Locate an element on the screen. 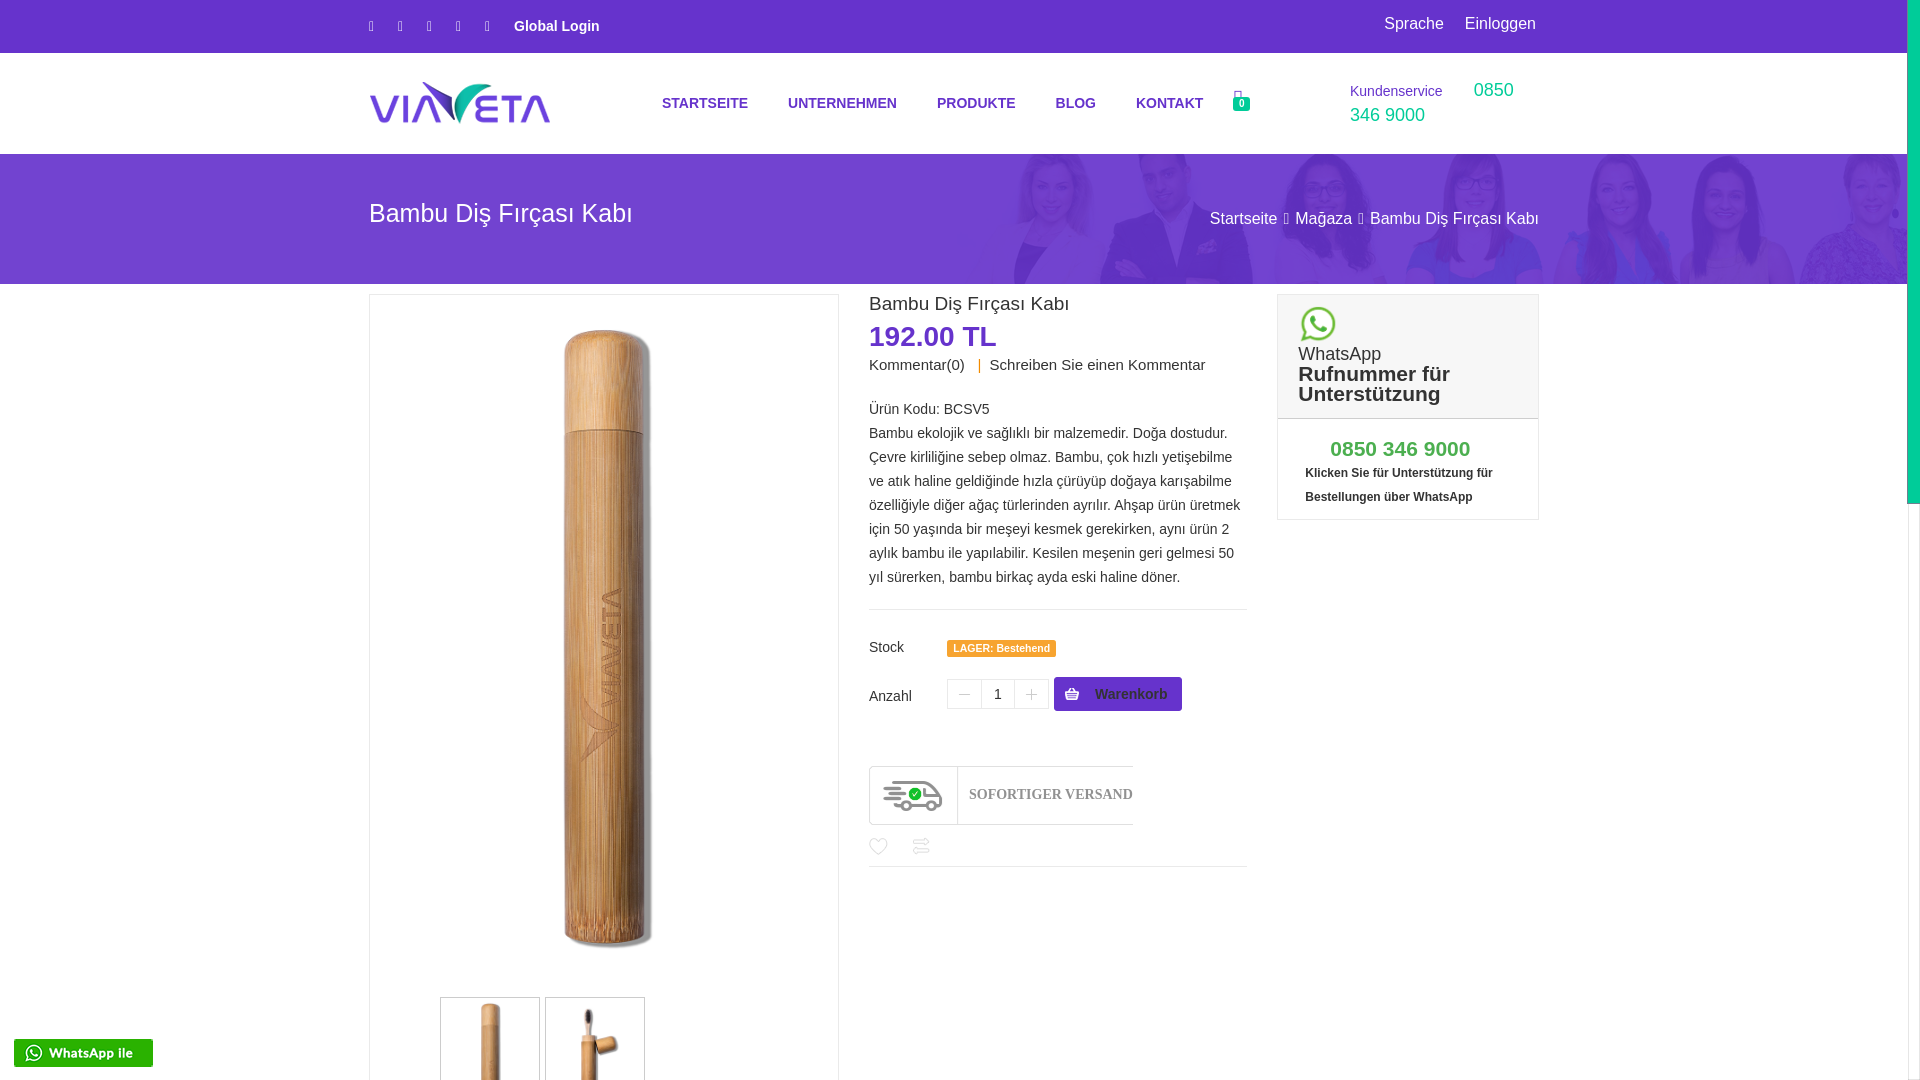 The image size is (1920, 1080). Kommentar is located at coordinates (908, 364).